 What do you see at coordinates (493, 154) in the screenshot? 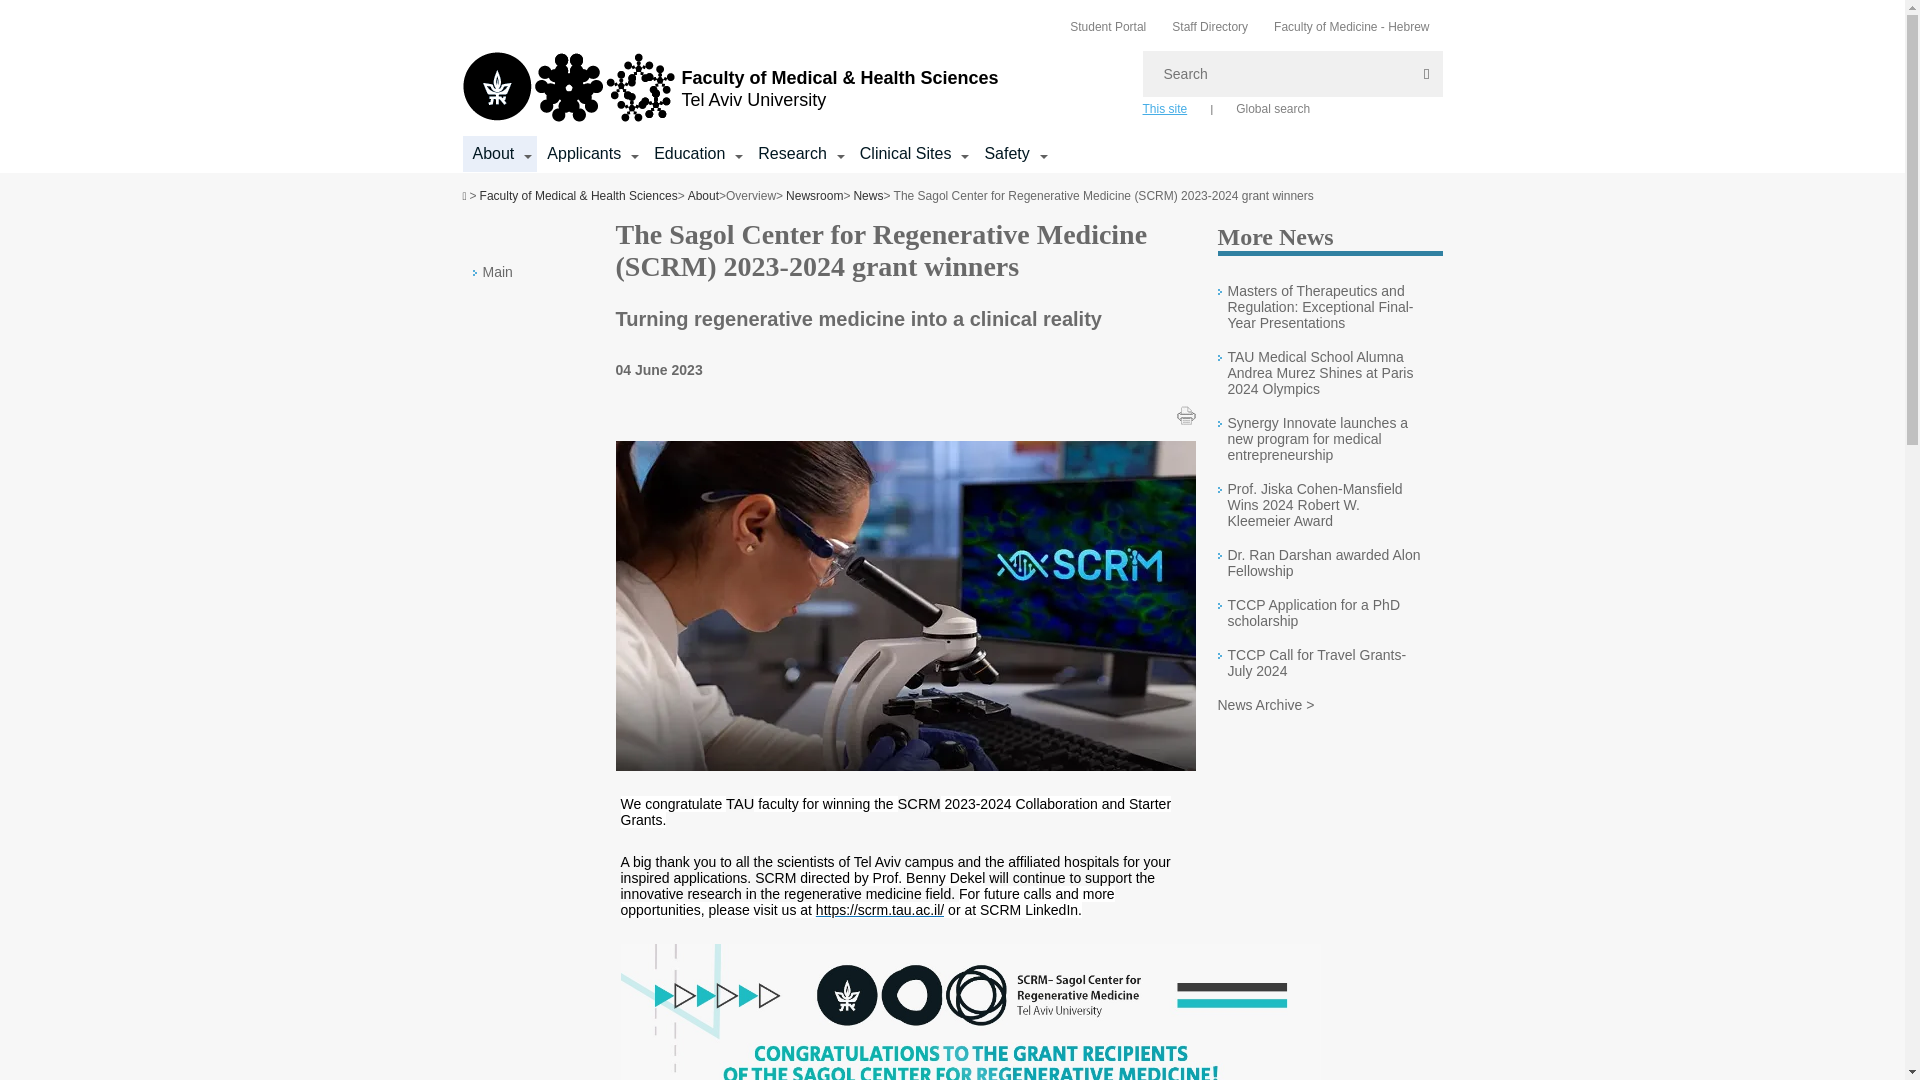
I see `About` at bounding box center [493, 154].